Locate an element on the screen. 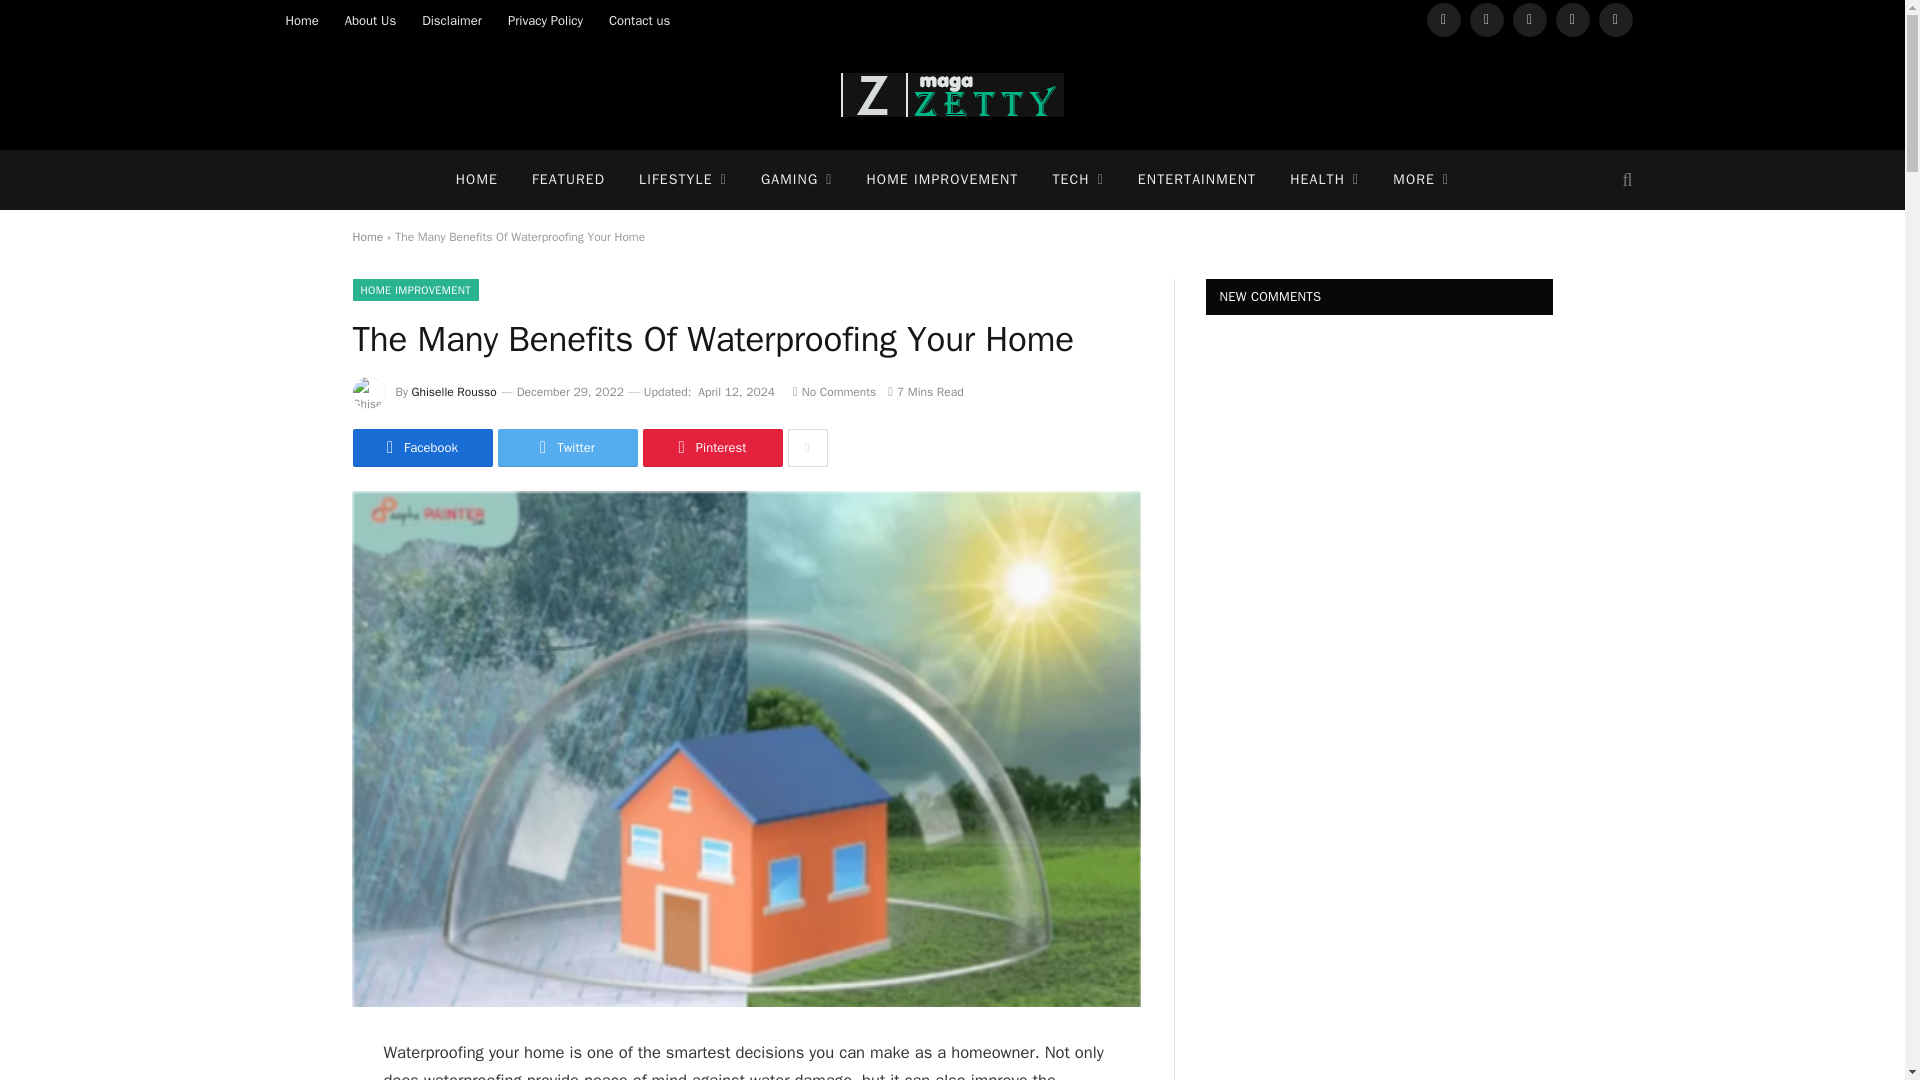  Posts by Ghiselle Rousso is located at coordinates (454, 392).